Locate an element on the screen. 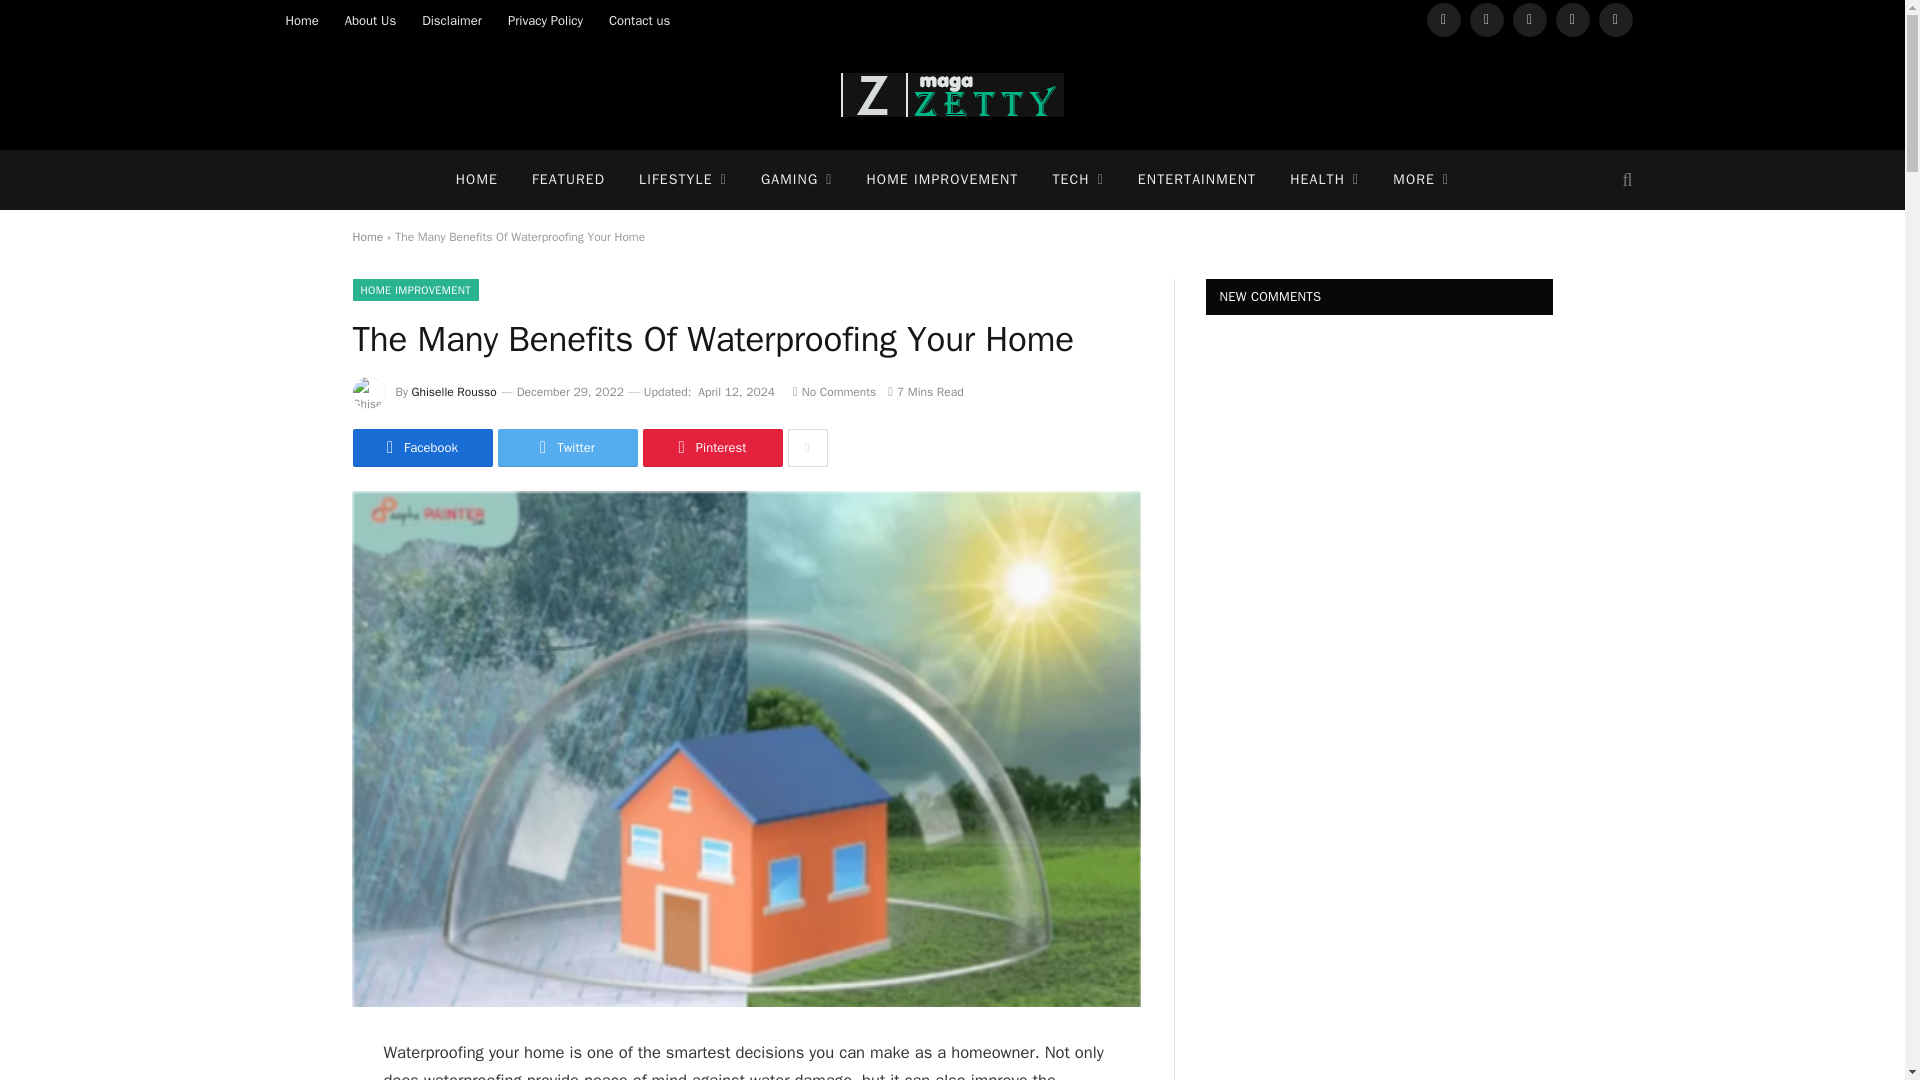  Posts by Ghiselle Rousso is located at coordinates (454, 392).